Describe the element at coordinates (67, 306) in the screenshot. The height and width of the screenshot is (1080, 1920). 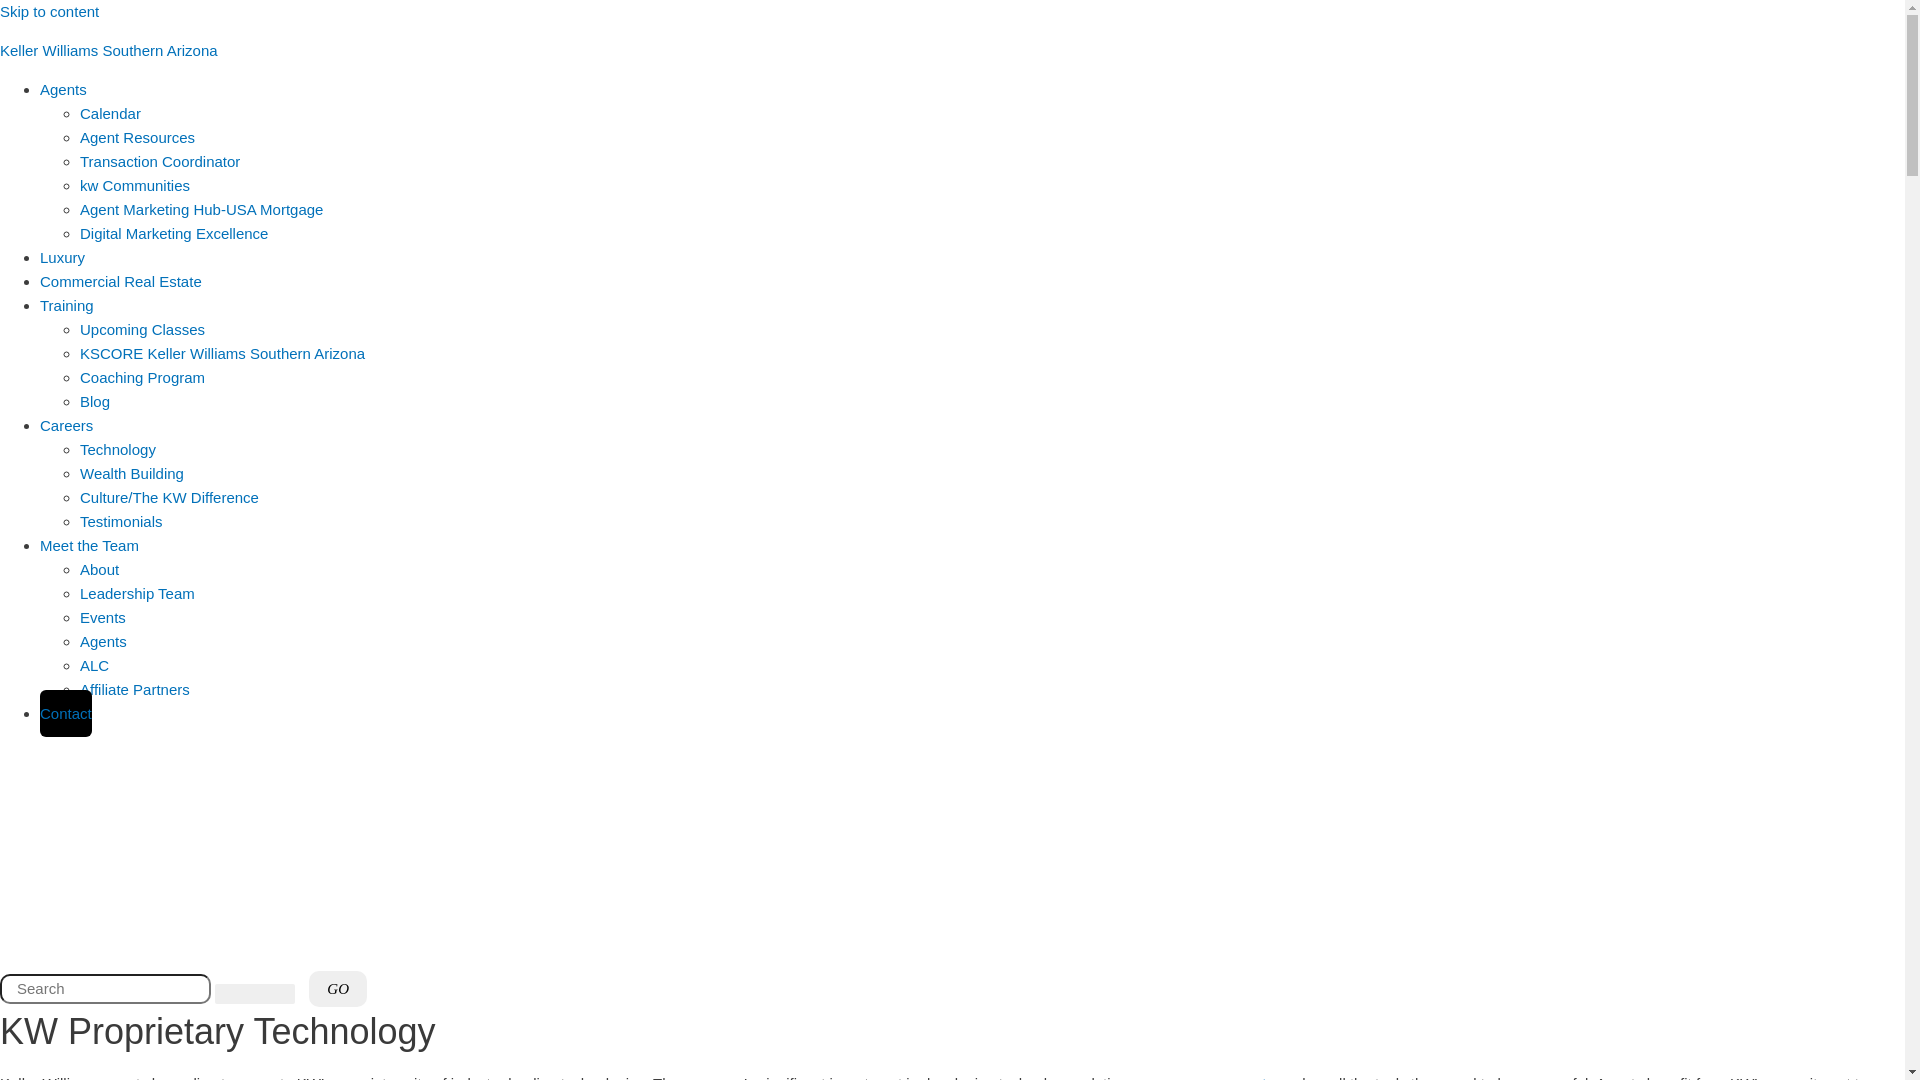
I see `Training` at that location.